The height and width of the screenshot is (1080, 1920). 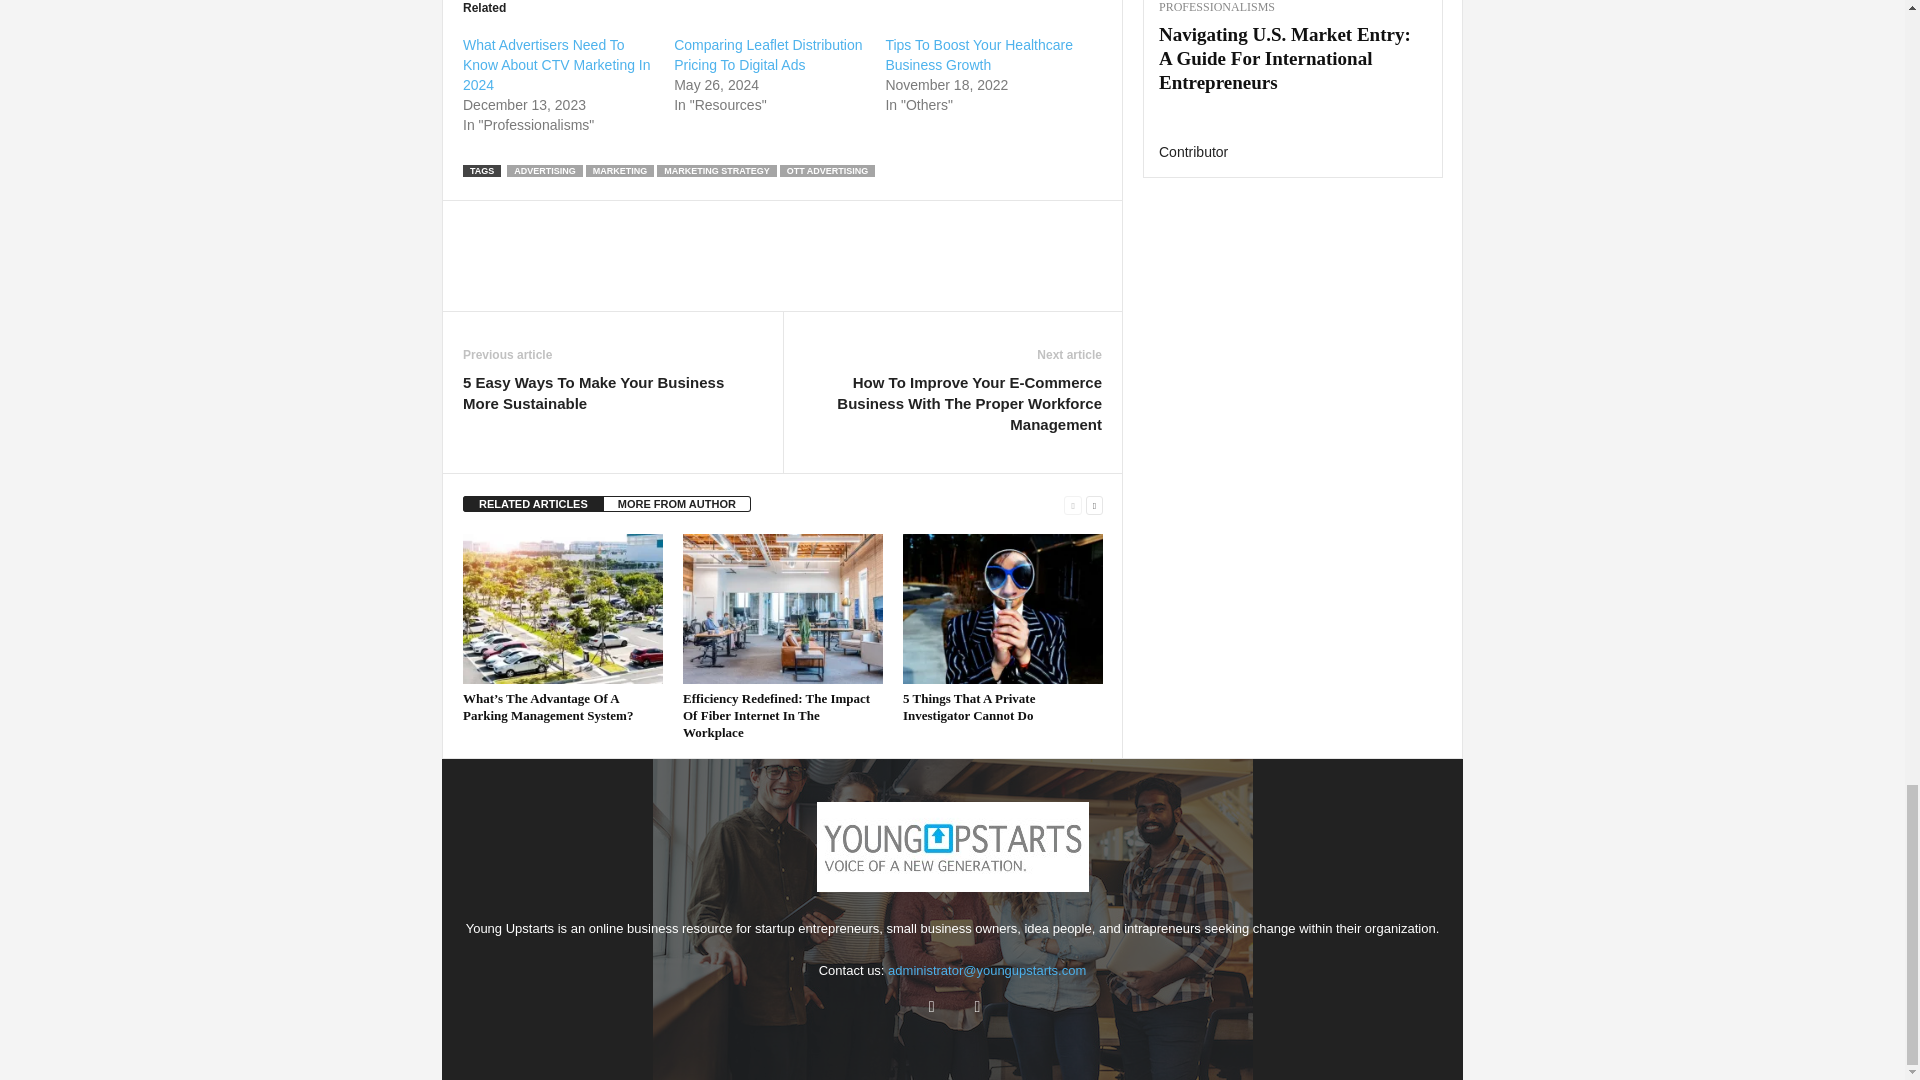 I want to click on OTT ADVERTISING, so click(x=827, y=171).